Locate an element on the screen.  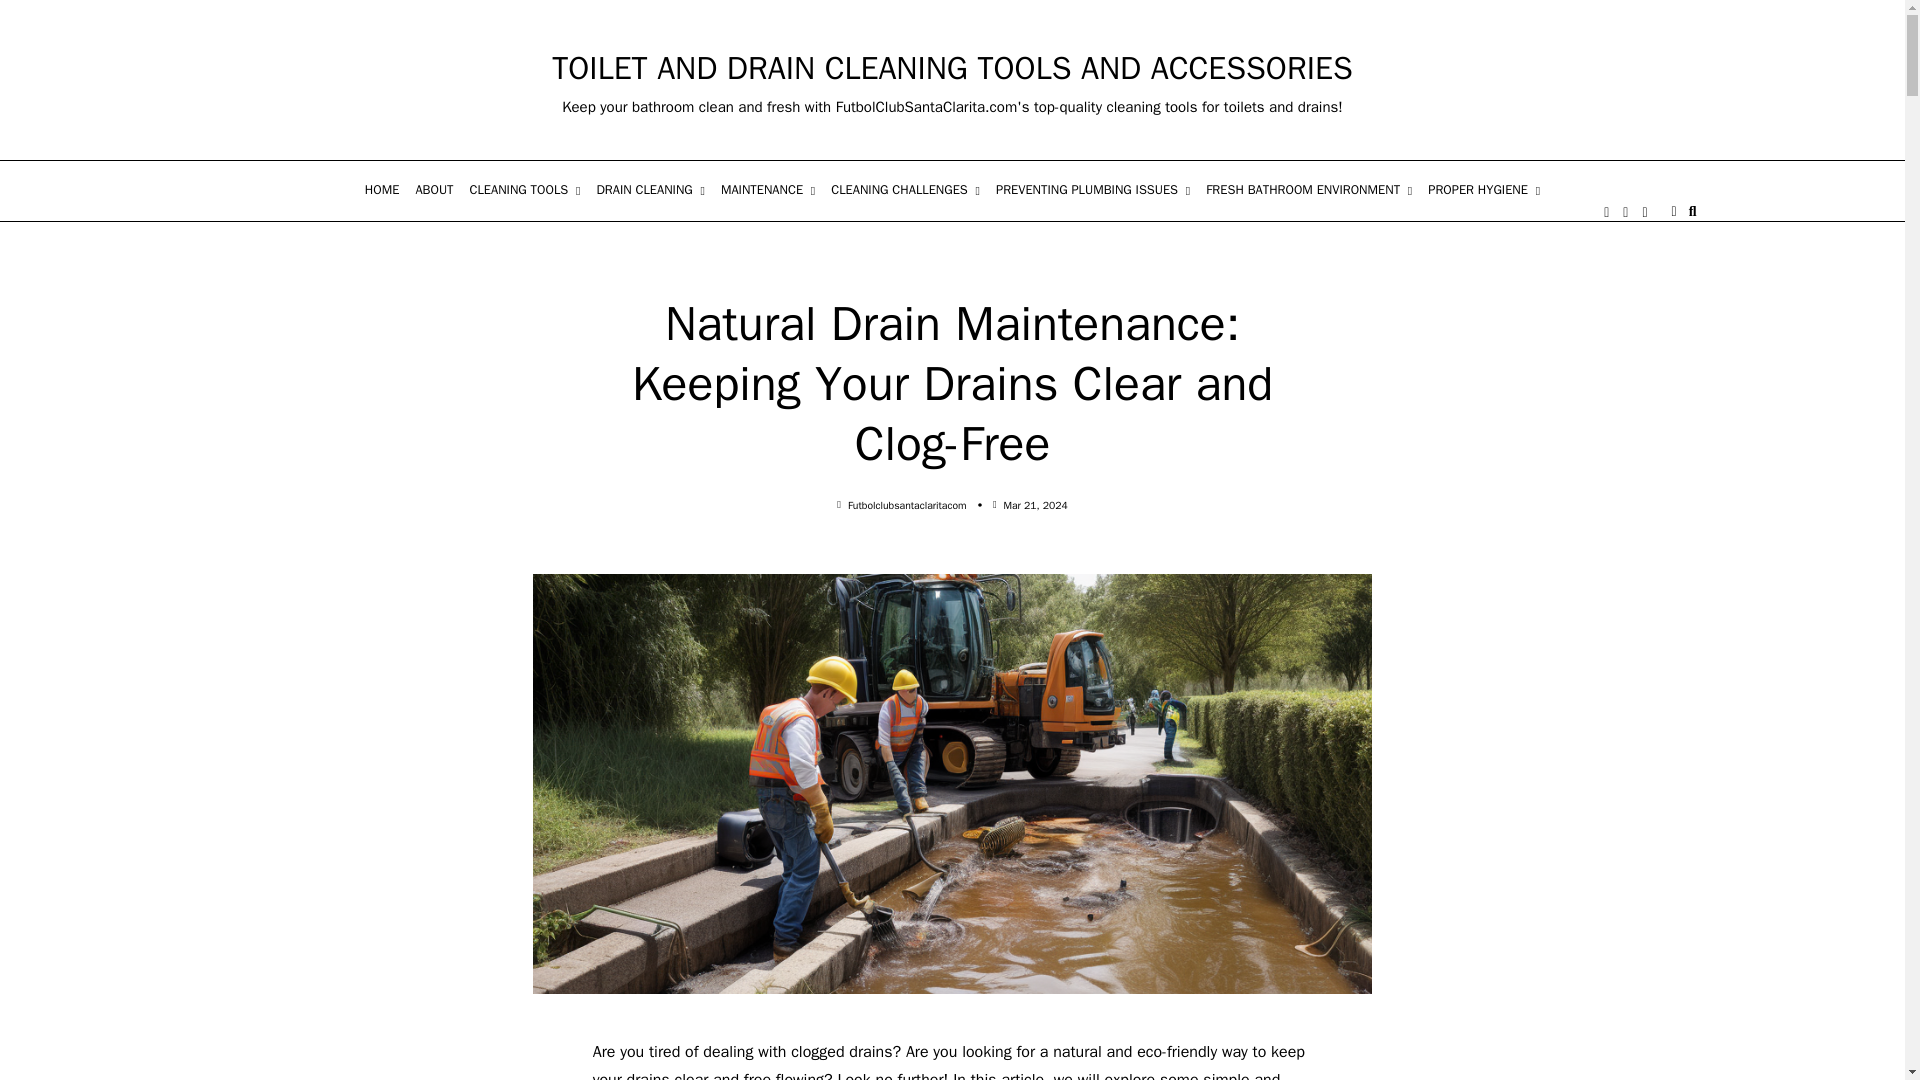
MAINTENANCE is located at coordinates (768, 191).